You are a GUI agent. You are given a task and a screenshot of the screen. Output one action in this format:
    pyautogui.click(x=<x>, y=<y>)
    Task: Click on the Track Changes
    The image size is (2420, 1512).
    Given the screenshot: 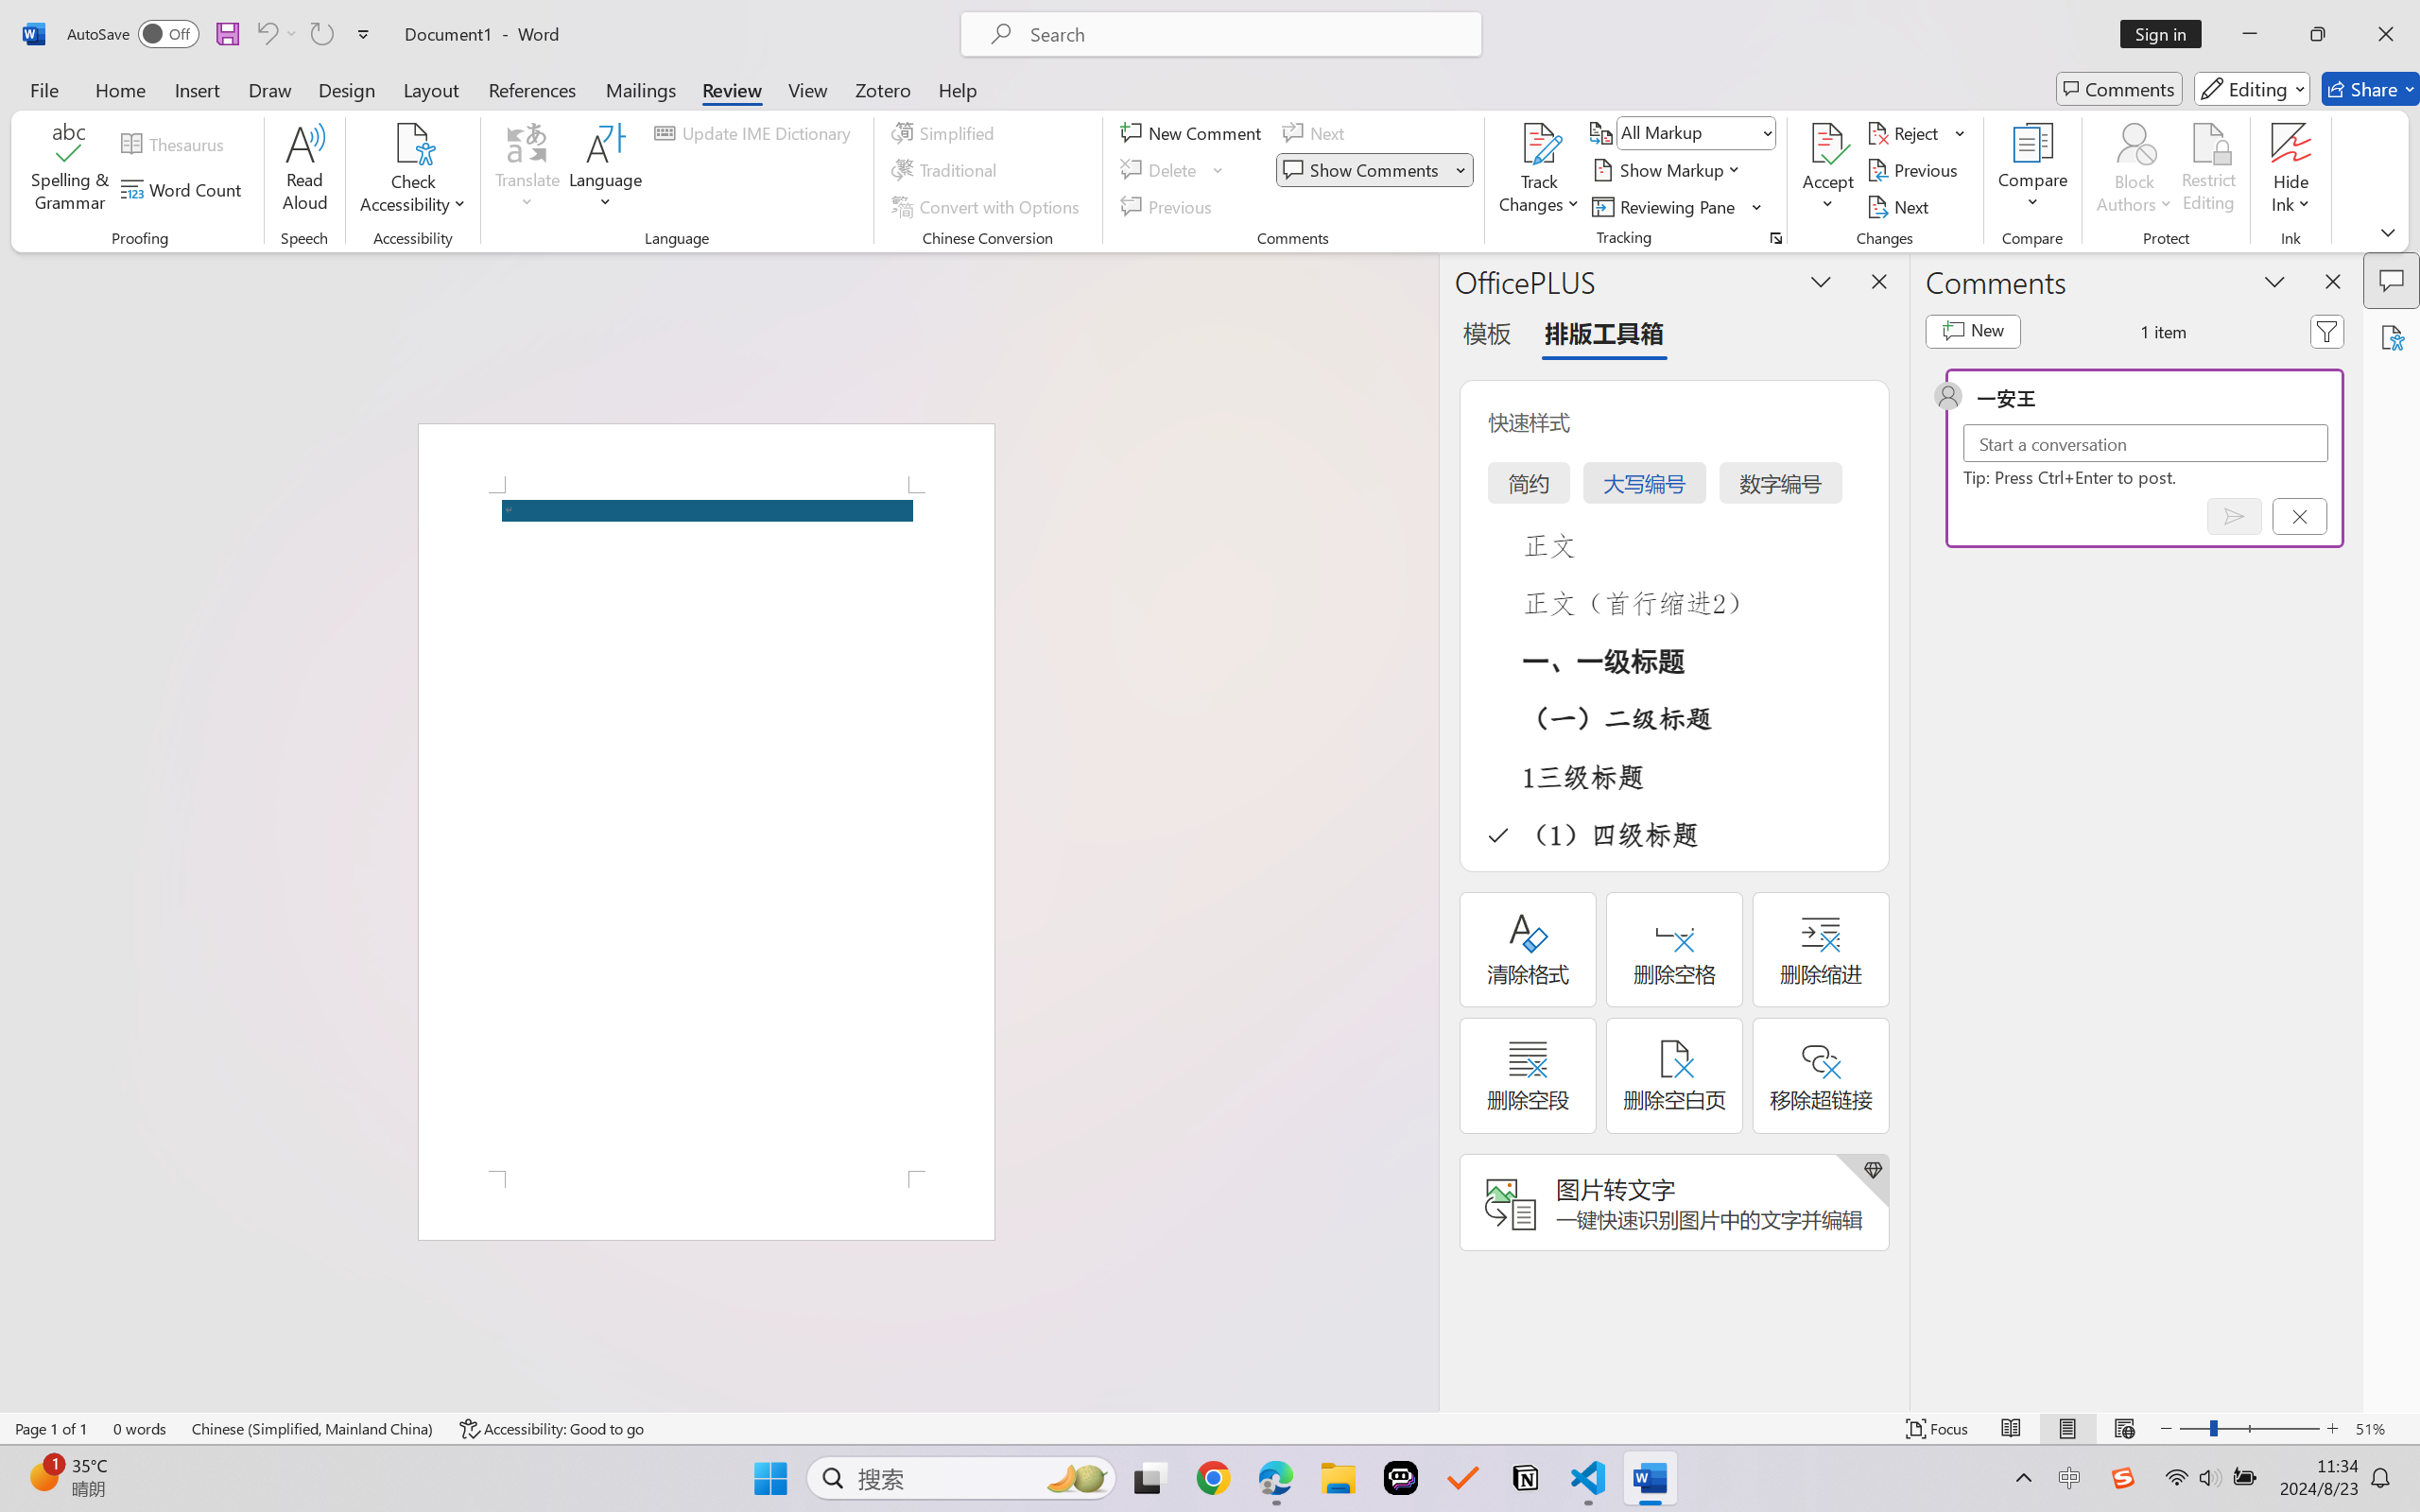 What is the action you would take?
    pyautogui.click(x=1539, y=170)
    